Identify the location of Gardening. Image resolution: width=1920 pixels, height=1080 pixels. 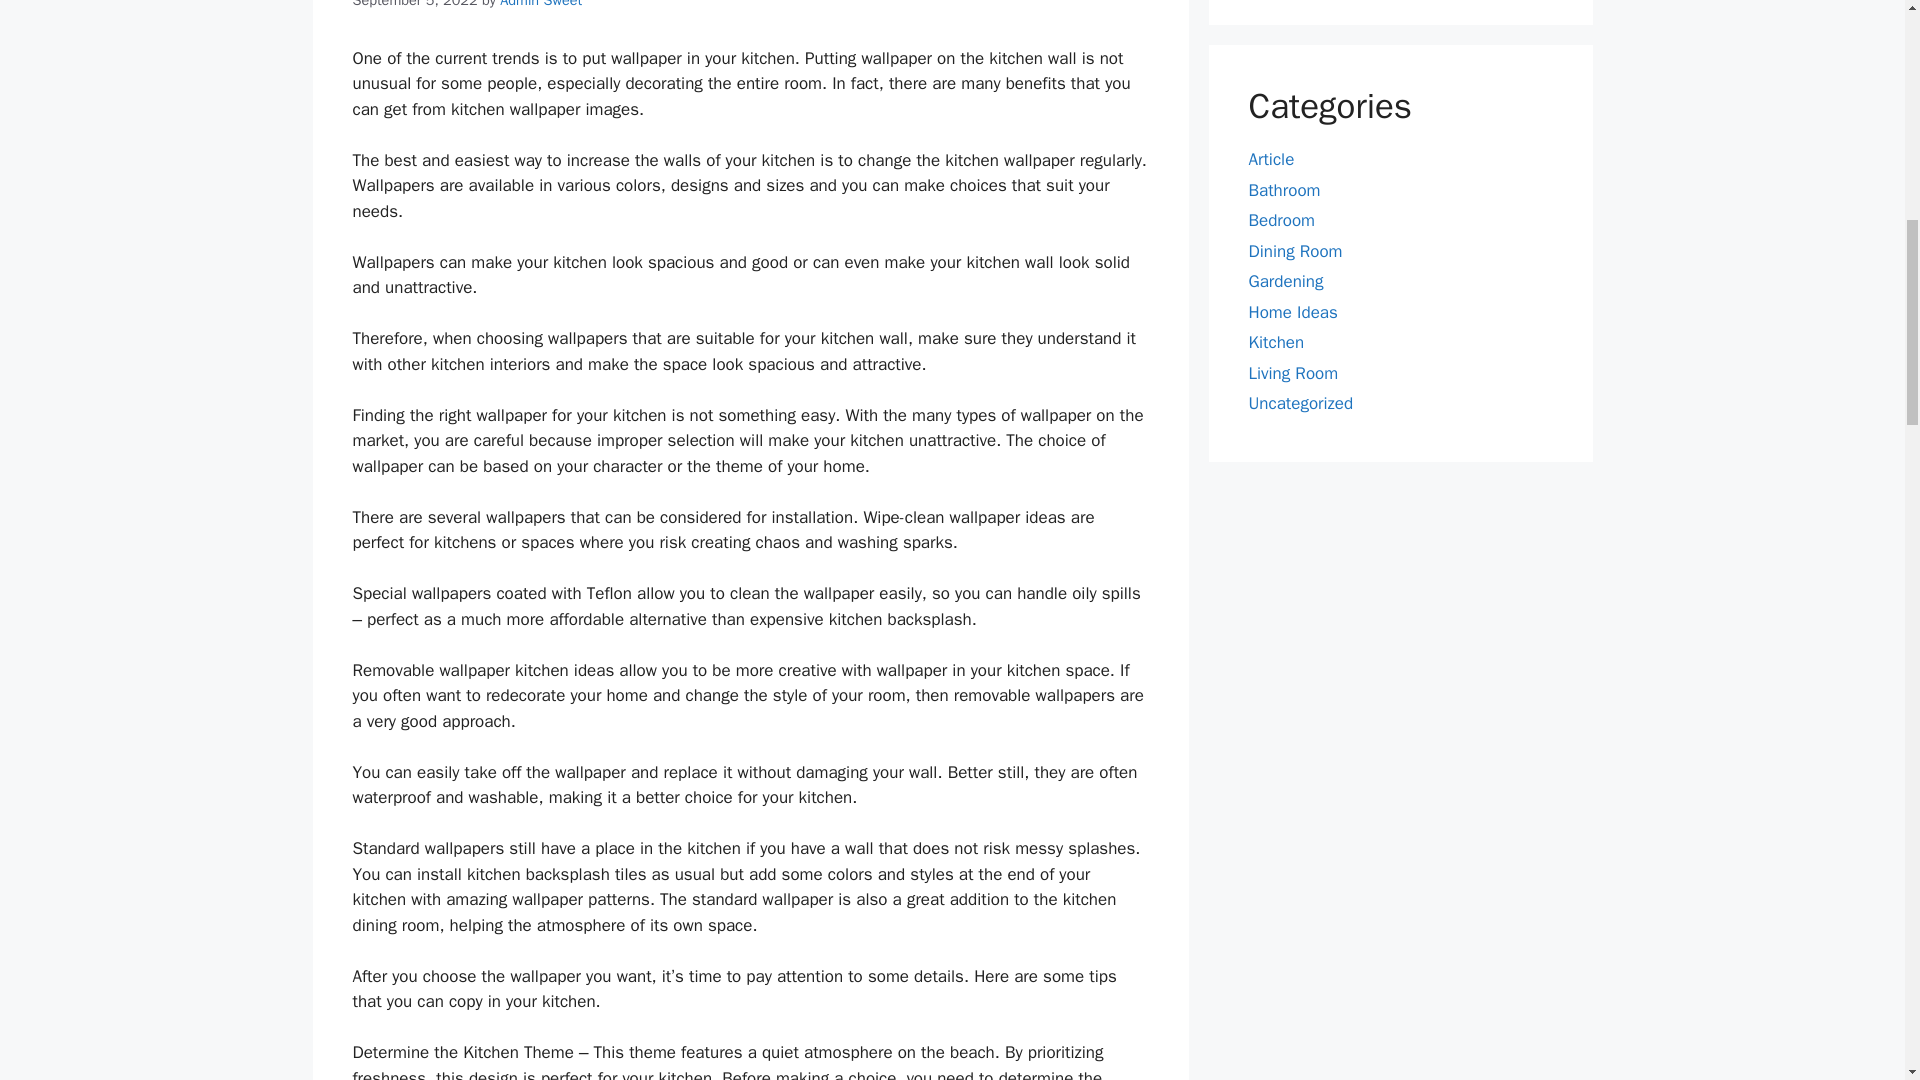
(1285, 281).